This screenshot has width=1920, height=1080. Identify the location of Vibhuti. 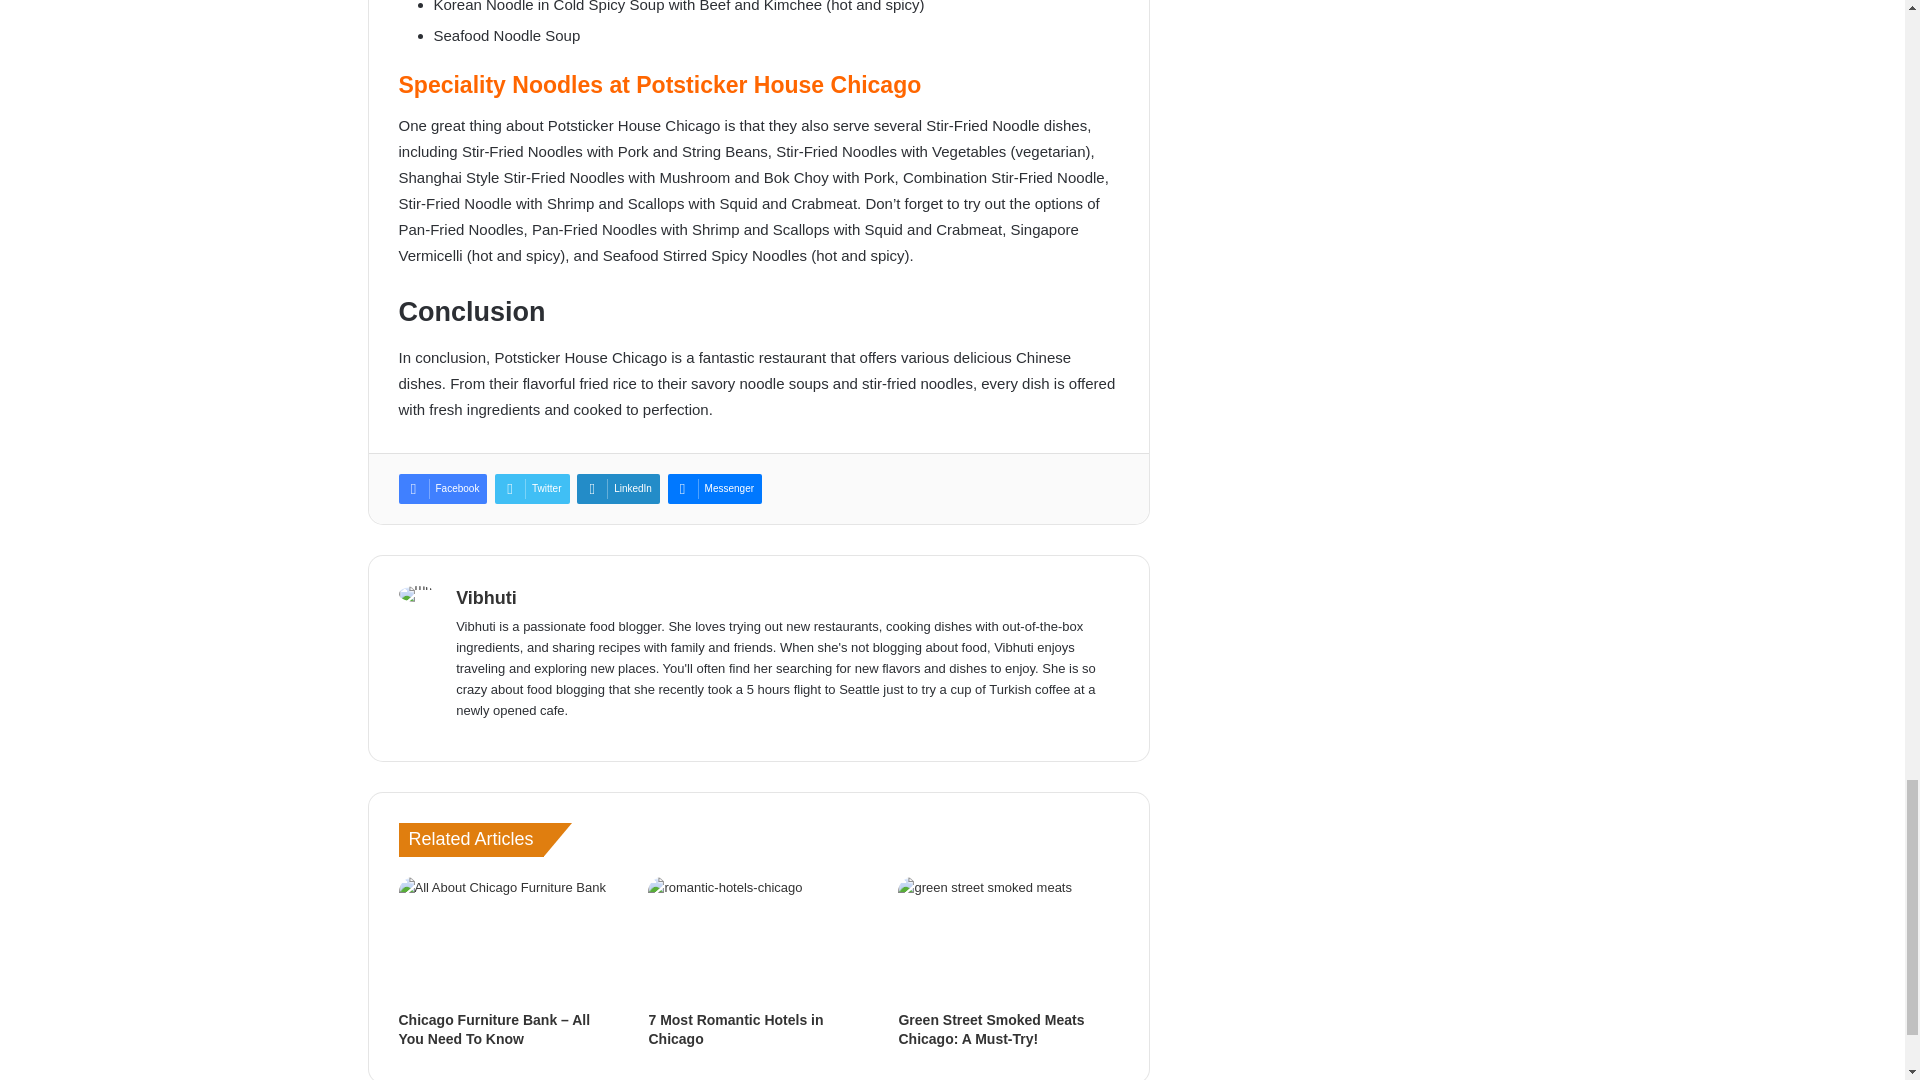
(486, 598).